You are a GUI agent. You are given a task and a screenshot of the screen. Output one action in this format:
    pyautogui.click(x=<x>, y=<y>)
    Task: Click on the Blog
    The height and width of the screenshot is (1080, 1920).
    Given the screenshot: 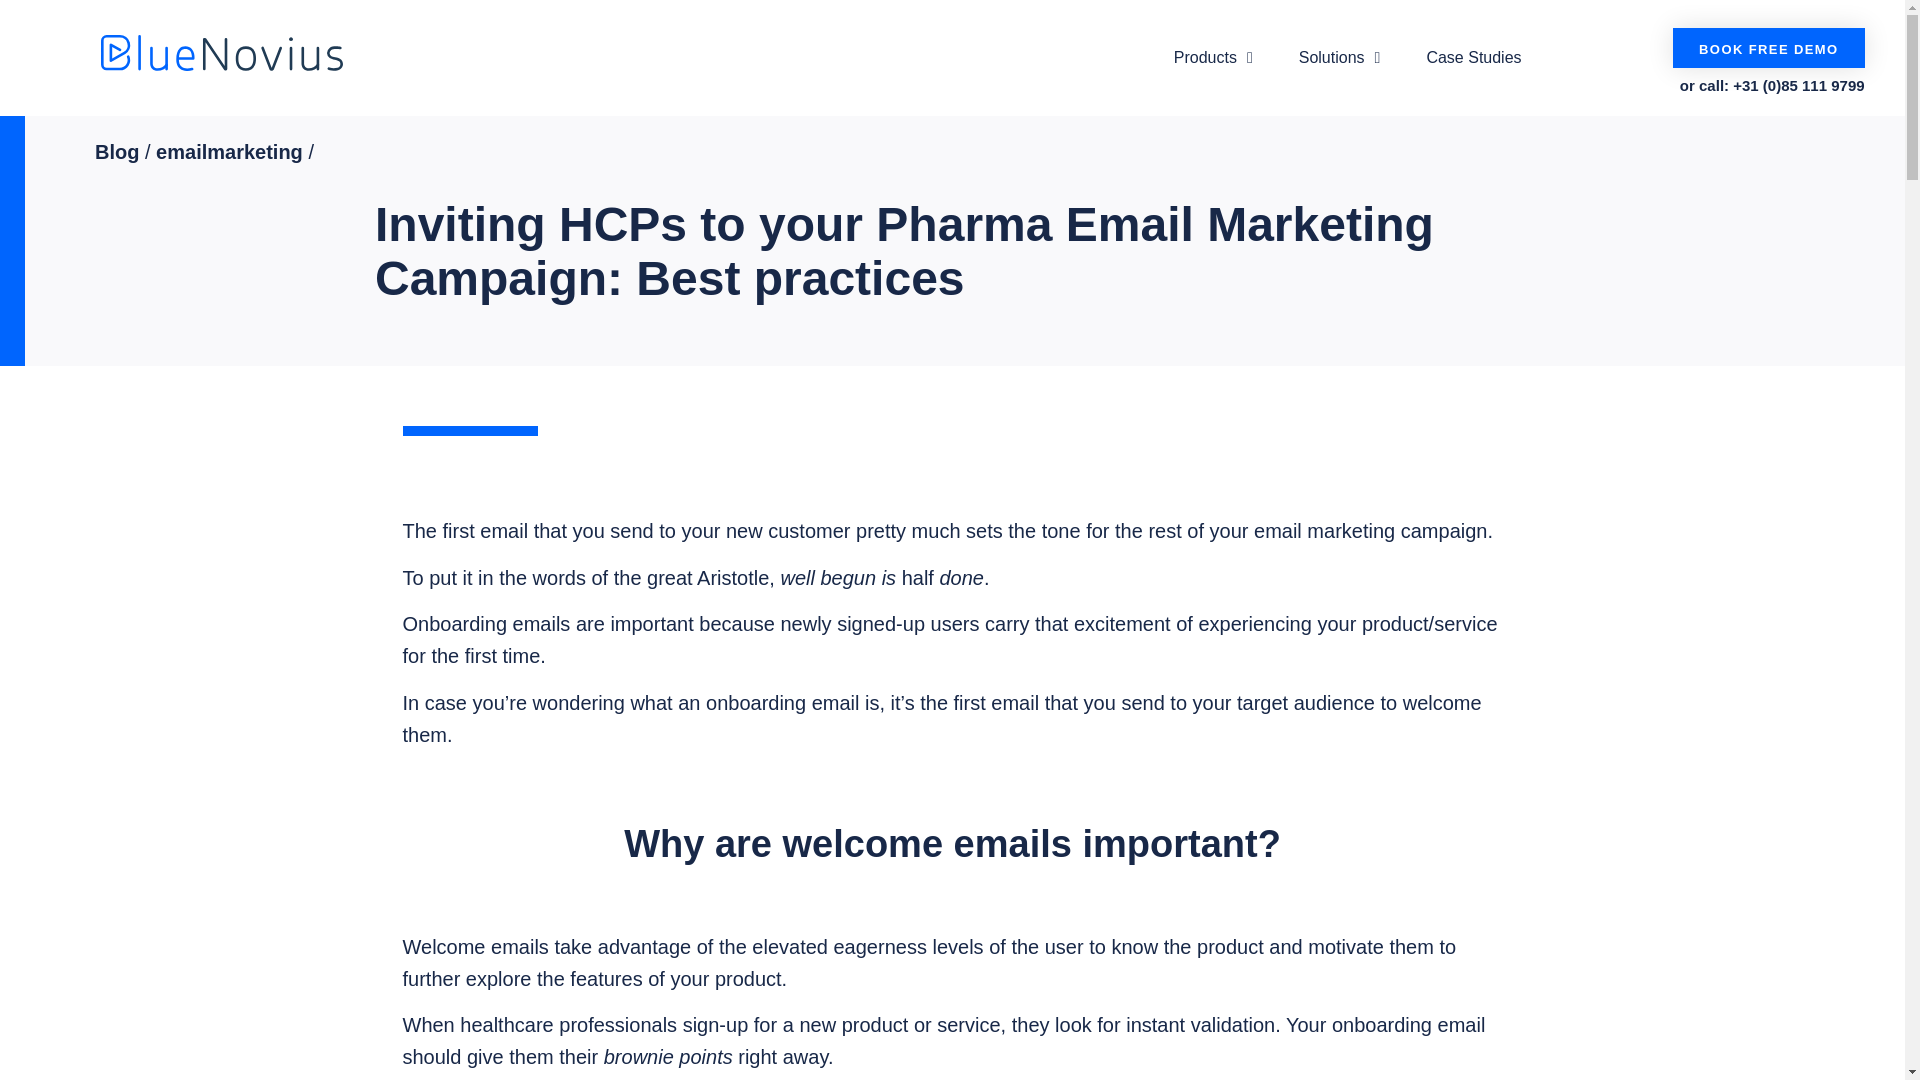 What is the action you would take?
    pyautogui.click(x=116, y=152)
    